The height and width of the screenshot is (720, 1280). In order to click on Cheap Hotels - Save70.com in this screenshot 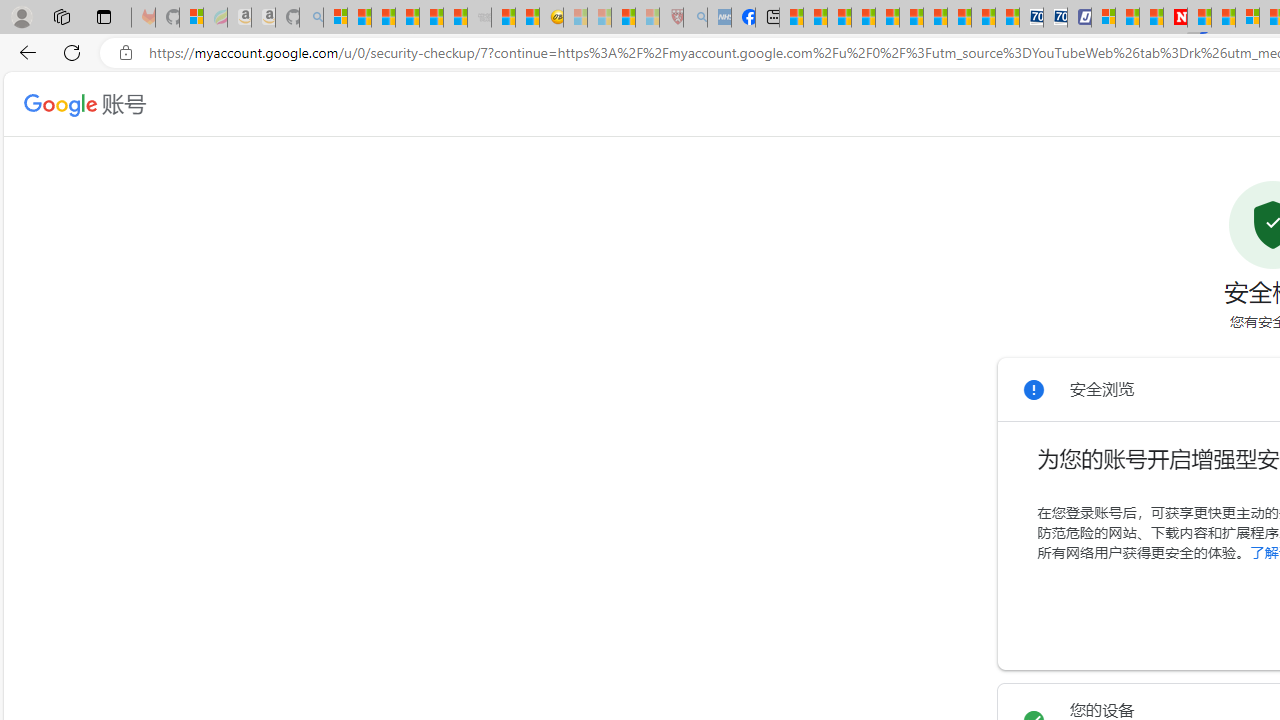, I will do `click(1056, 18)`.